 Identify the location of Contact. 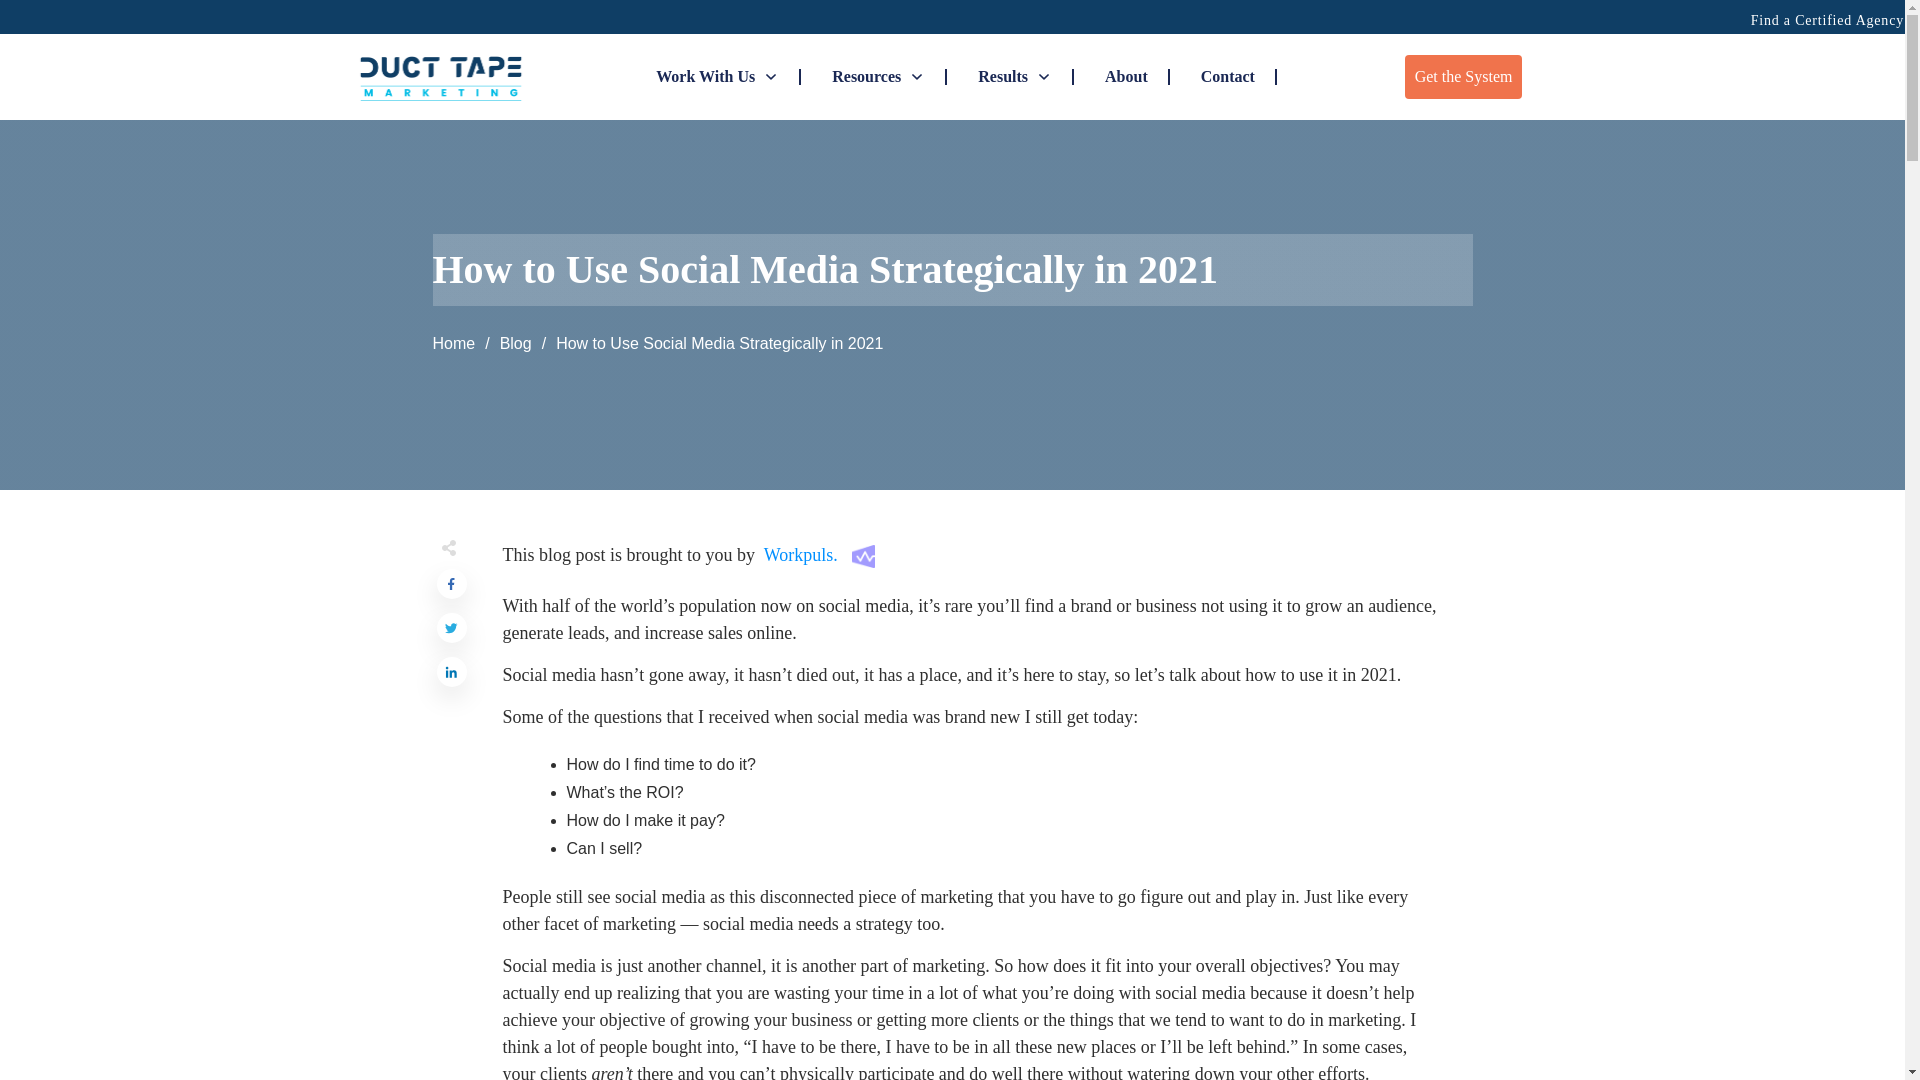
(1228, 77).